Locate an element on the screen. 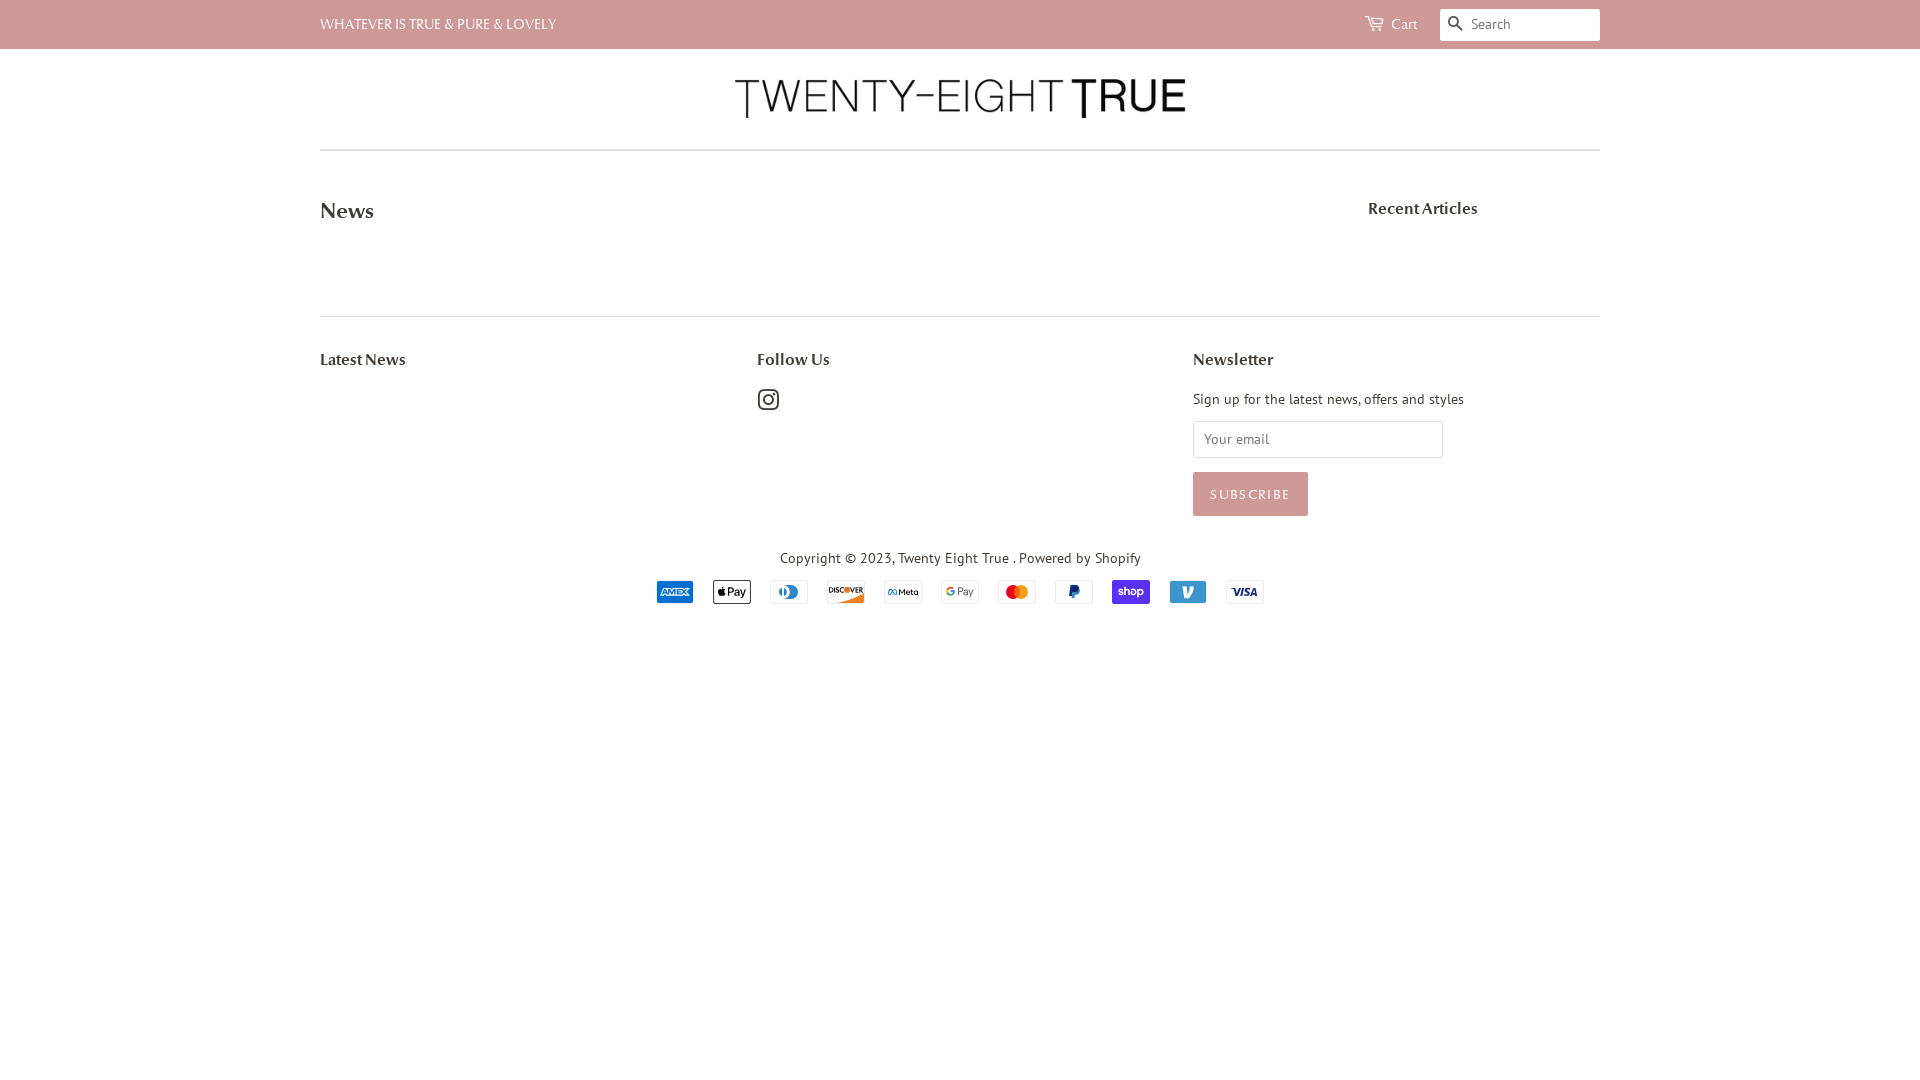 The width and height of the screenshot is (1920, 1080). SEARCH is located at coordinates (1456, 26).